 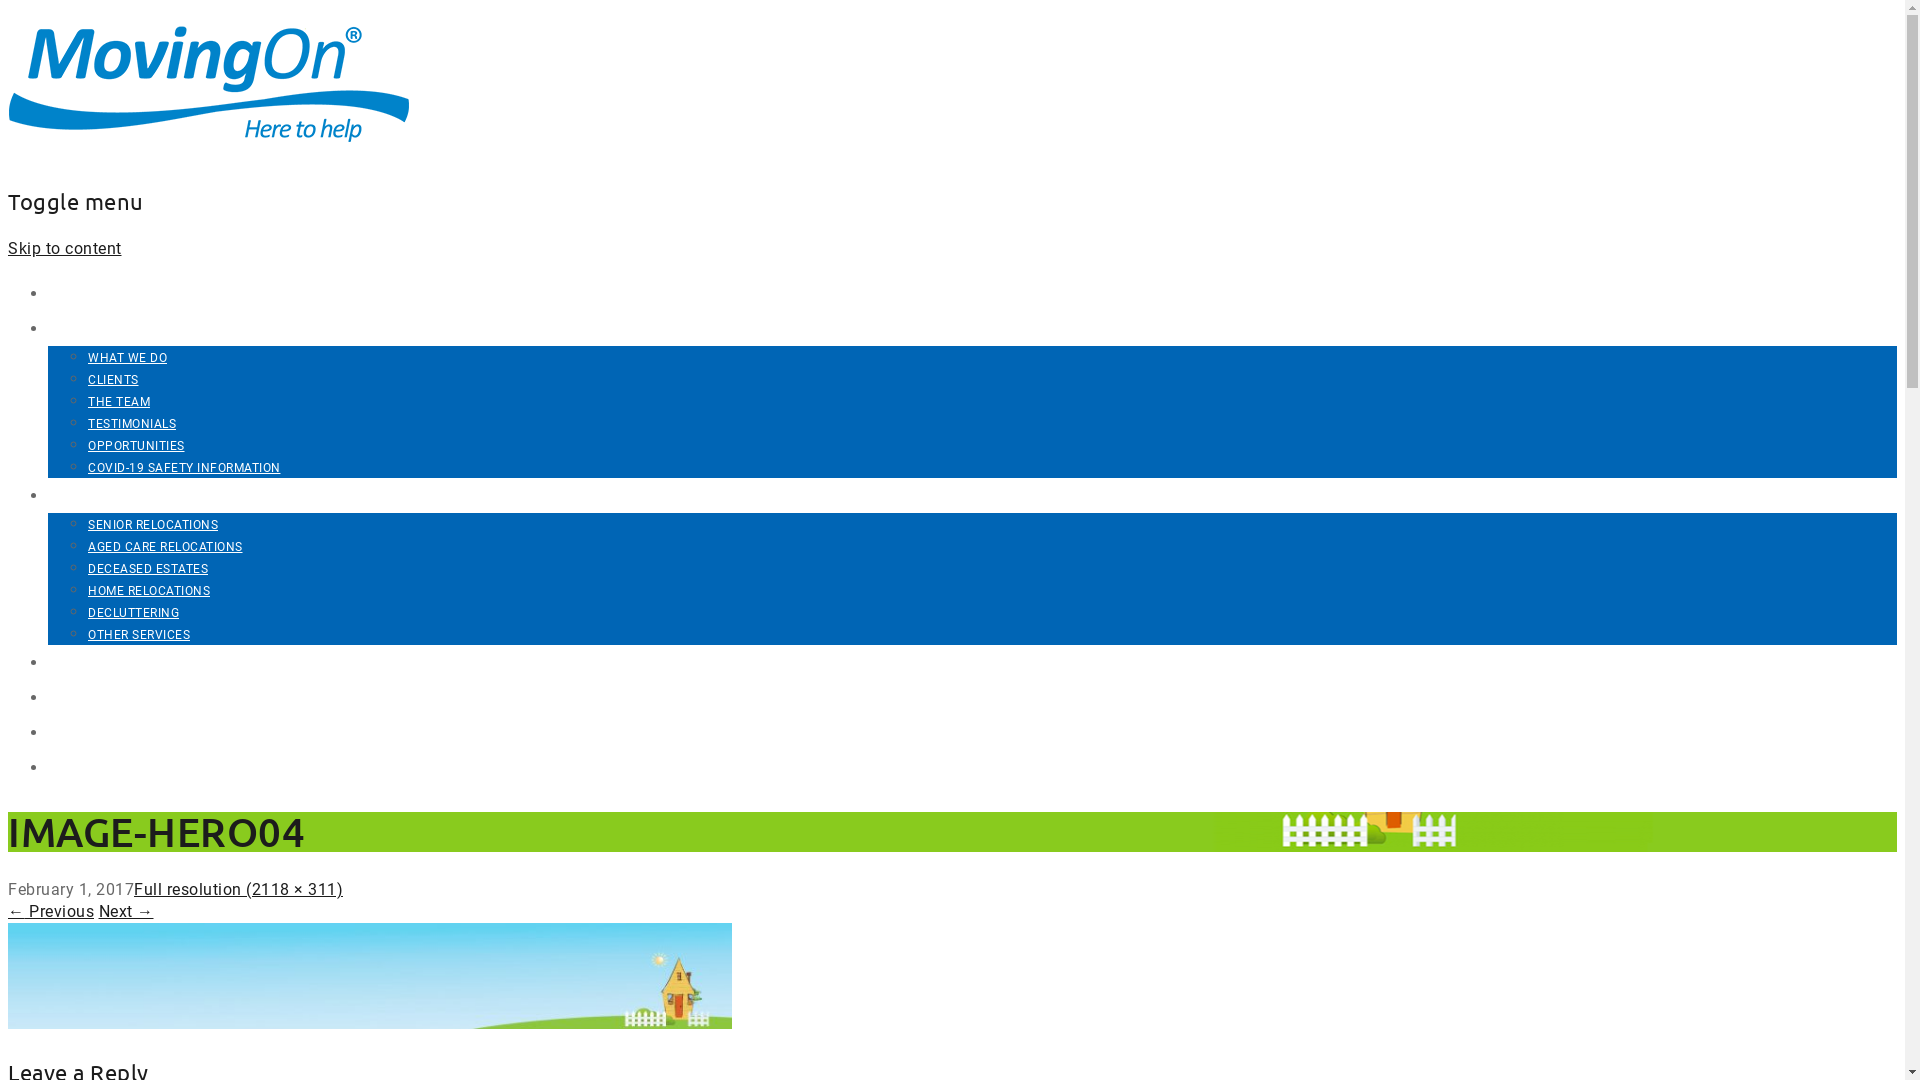 What do you see at coordinates (136, 446) in the screenshot?
I see `OPPORTUNITIES` at bounding box center [136, 446].